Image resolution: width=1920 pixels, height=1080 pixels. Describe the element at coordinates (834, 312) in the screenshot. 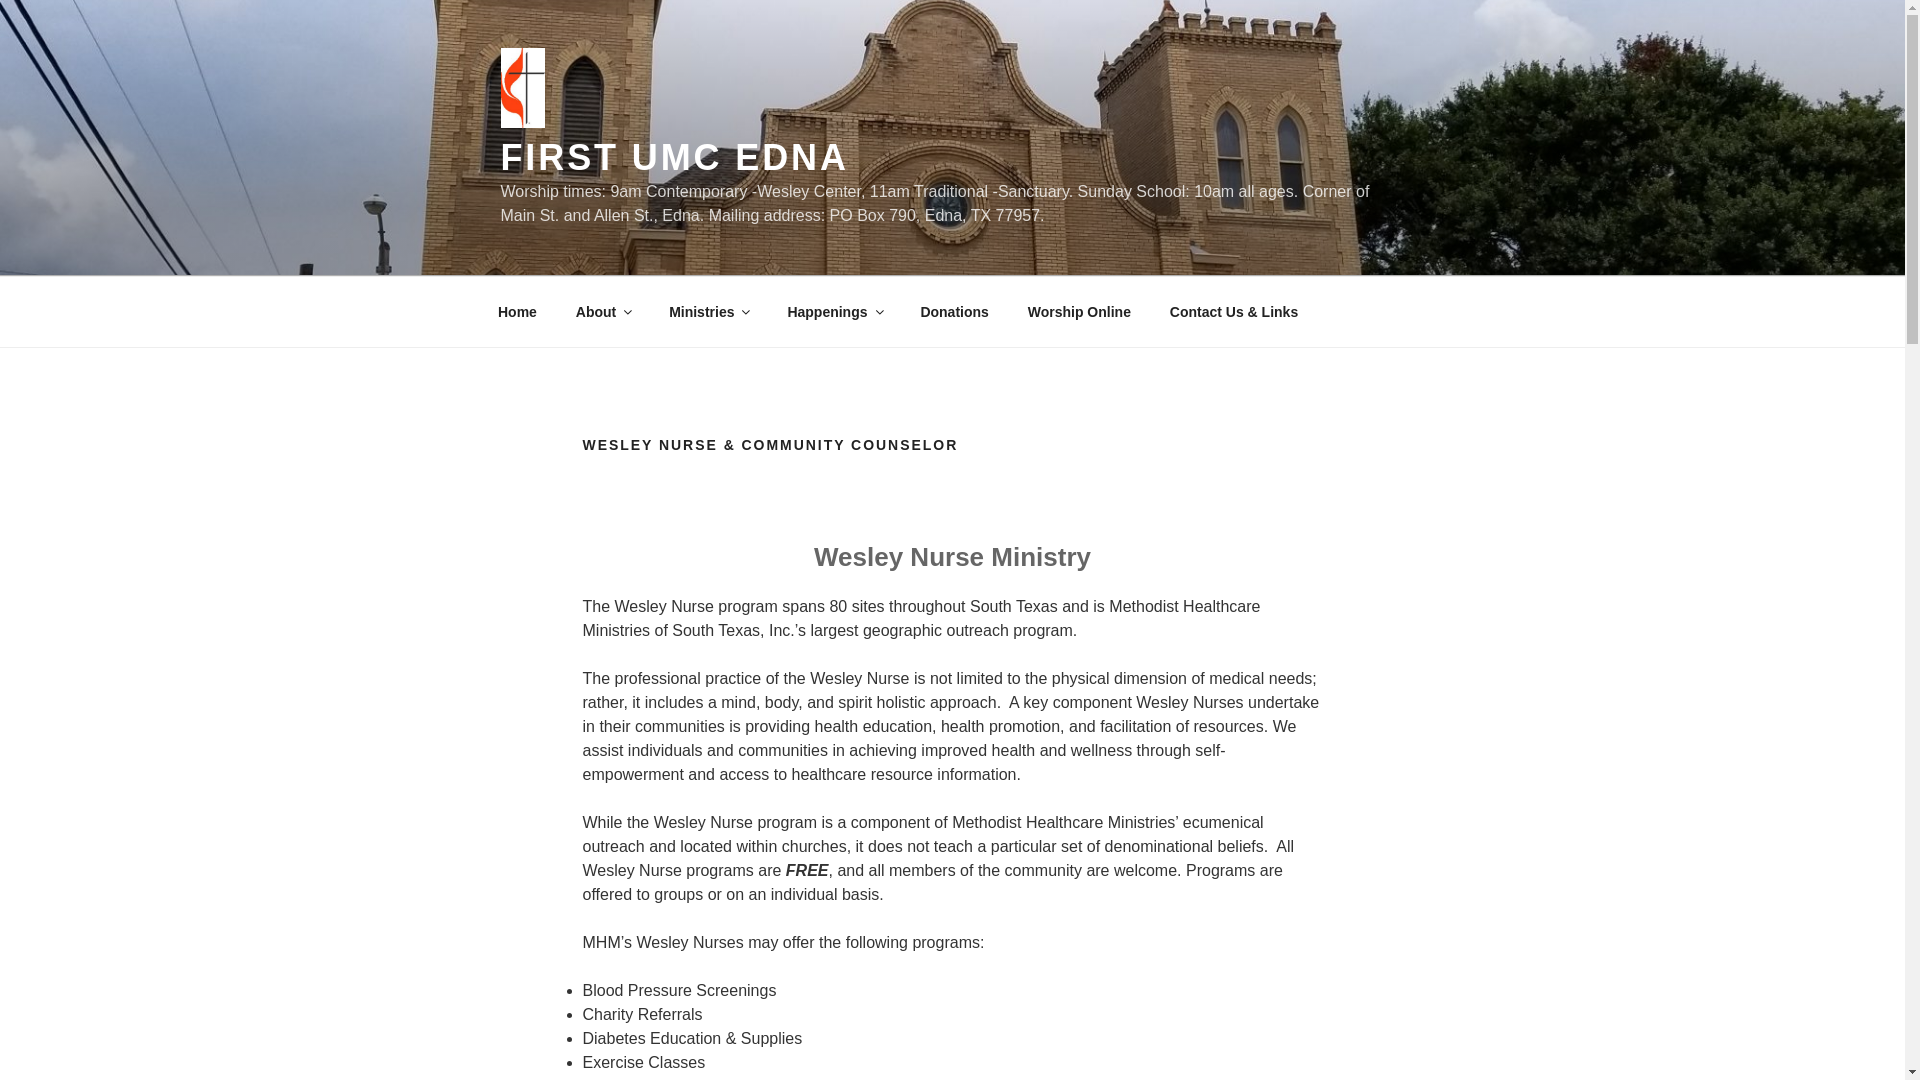

I see `Happenings` at that location.